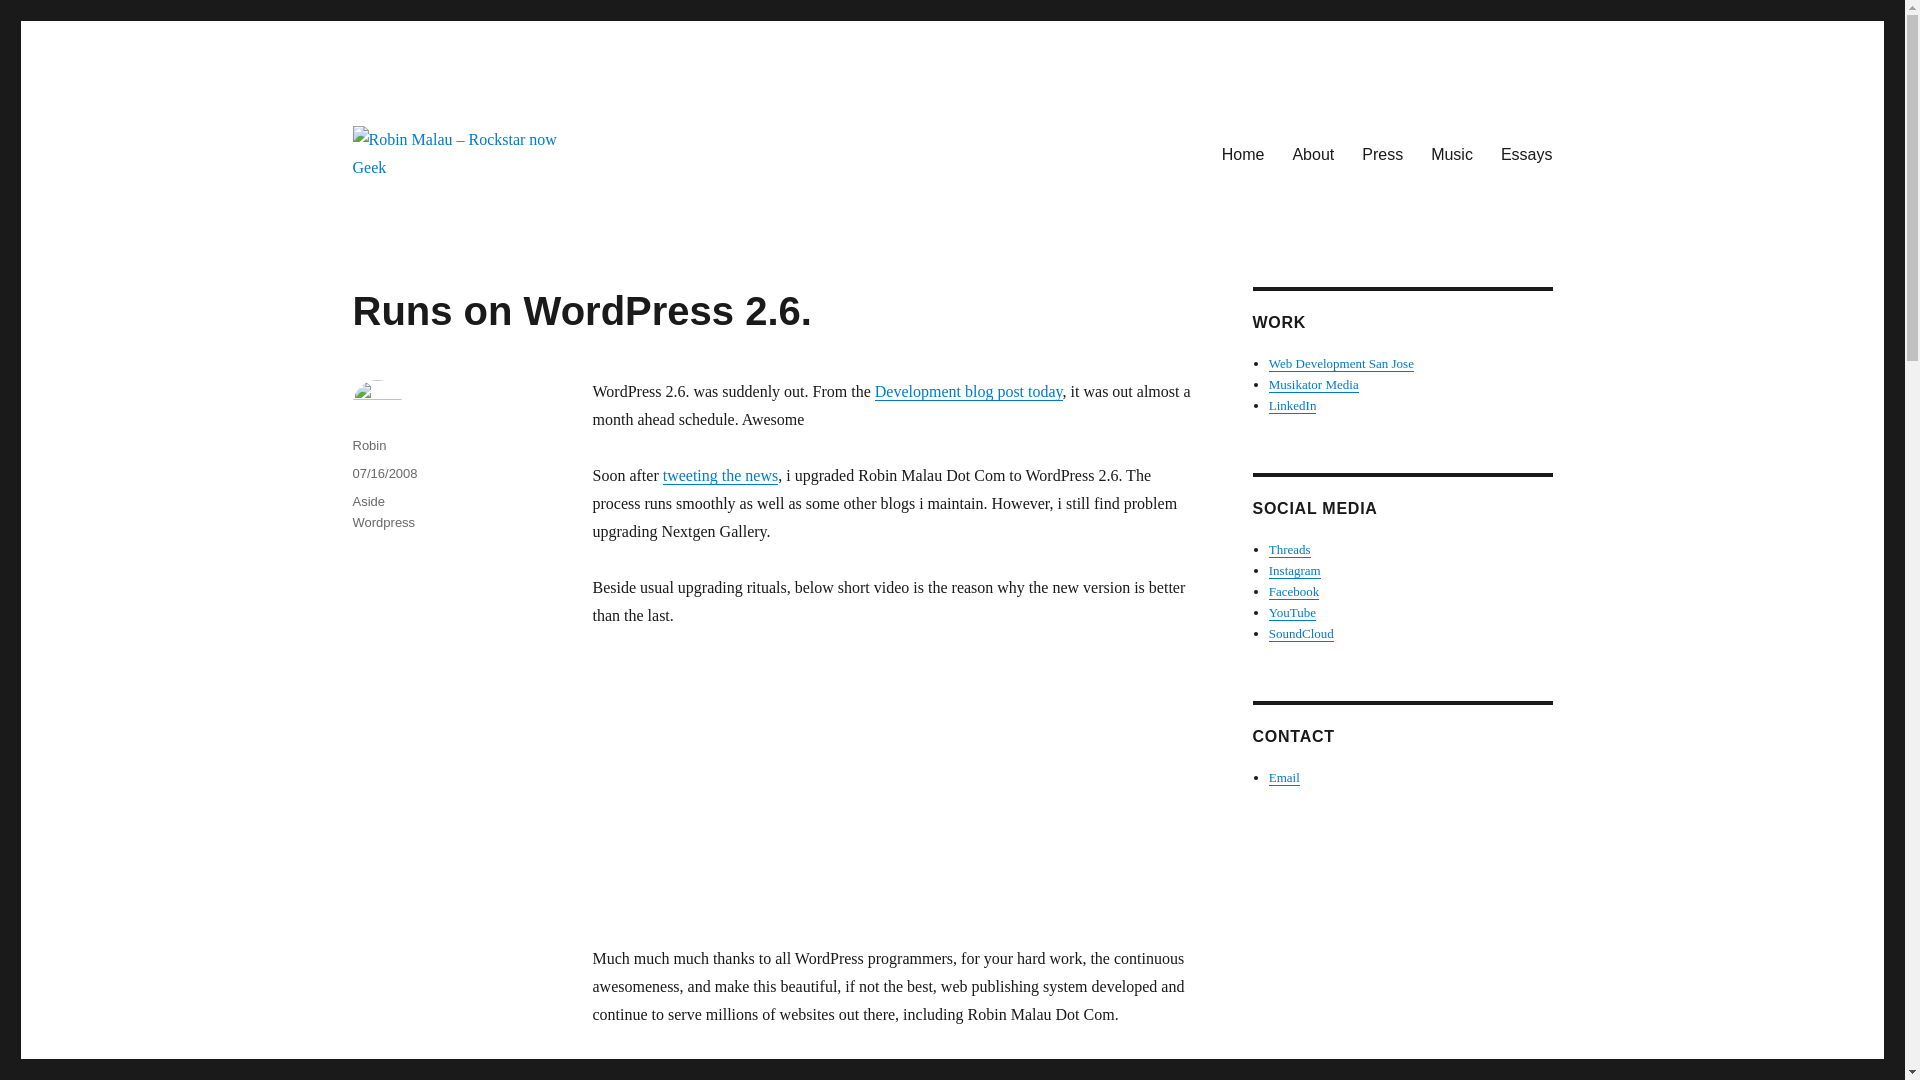  I want to click on here, so click(902, 1070).